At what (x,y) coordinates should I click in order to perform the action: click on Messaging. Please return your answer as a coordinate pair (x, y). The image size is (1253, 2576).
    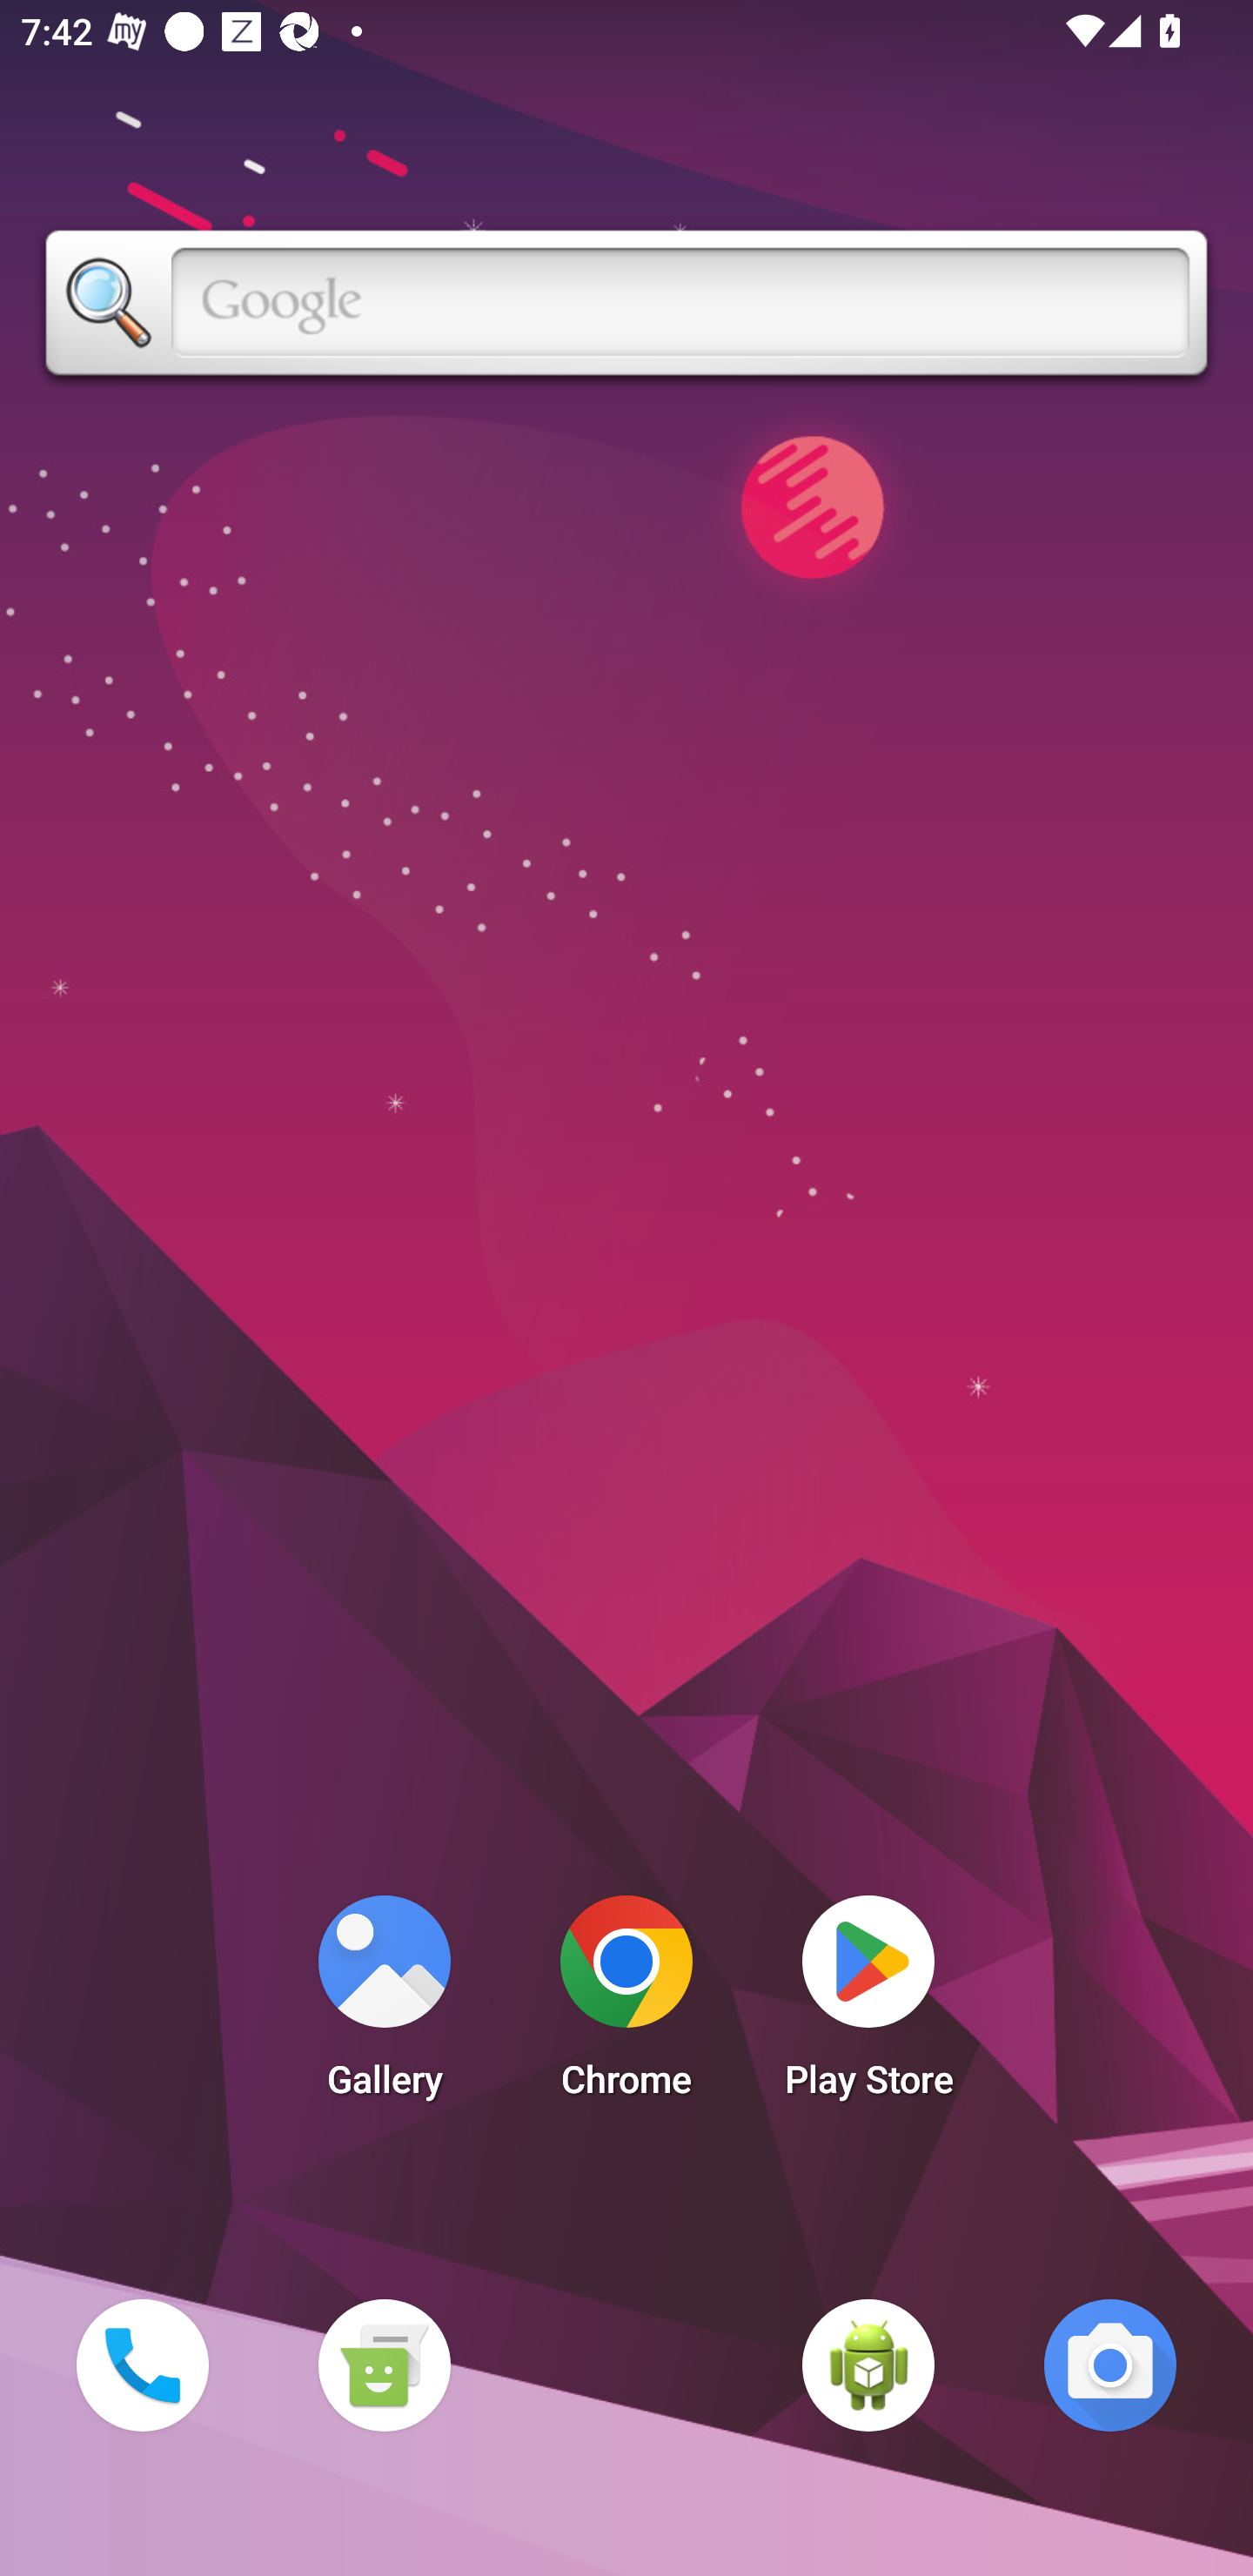
    Looking at the image, I should click on (384, 2365).